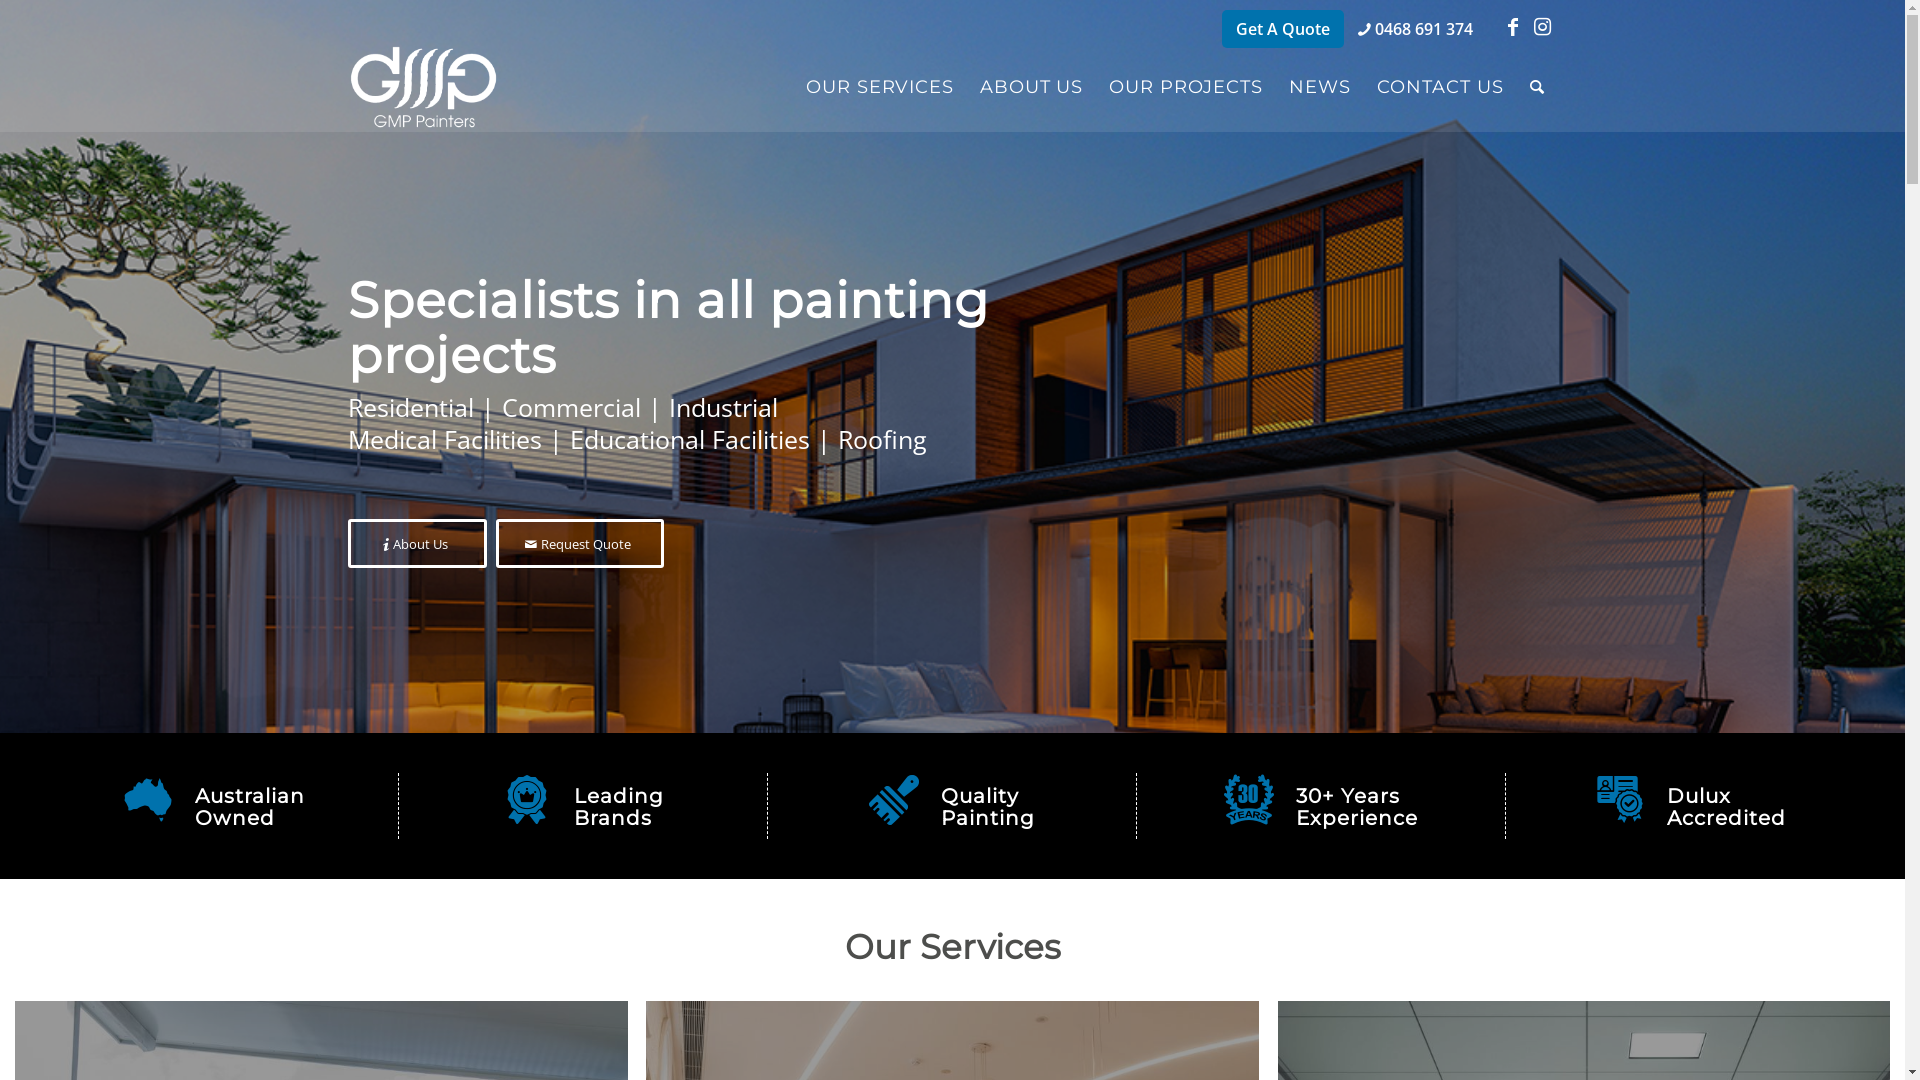 Image resolution: width=1920 pixels, height=1080 pixels. What do you see at coordinates (880, 87) in the screenshot?
I see `OUR SERVICES` at bounding box center [880, 87].